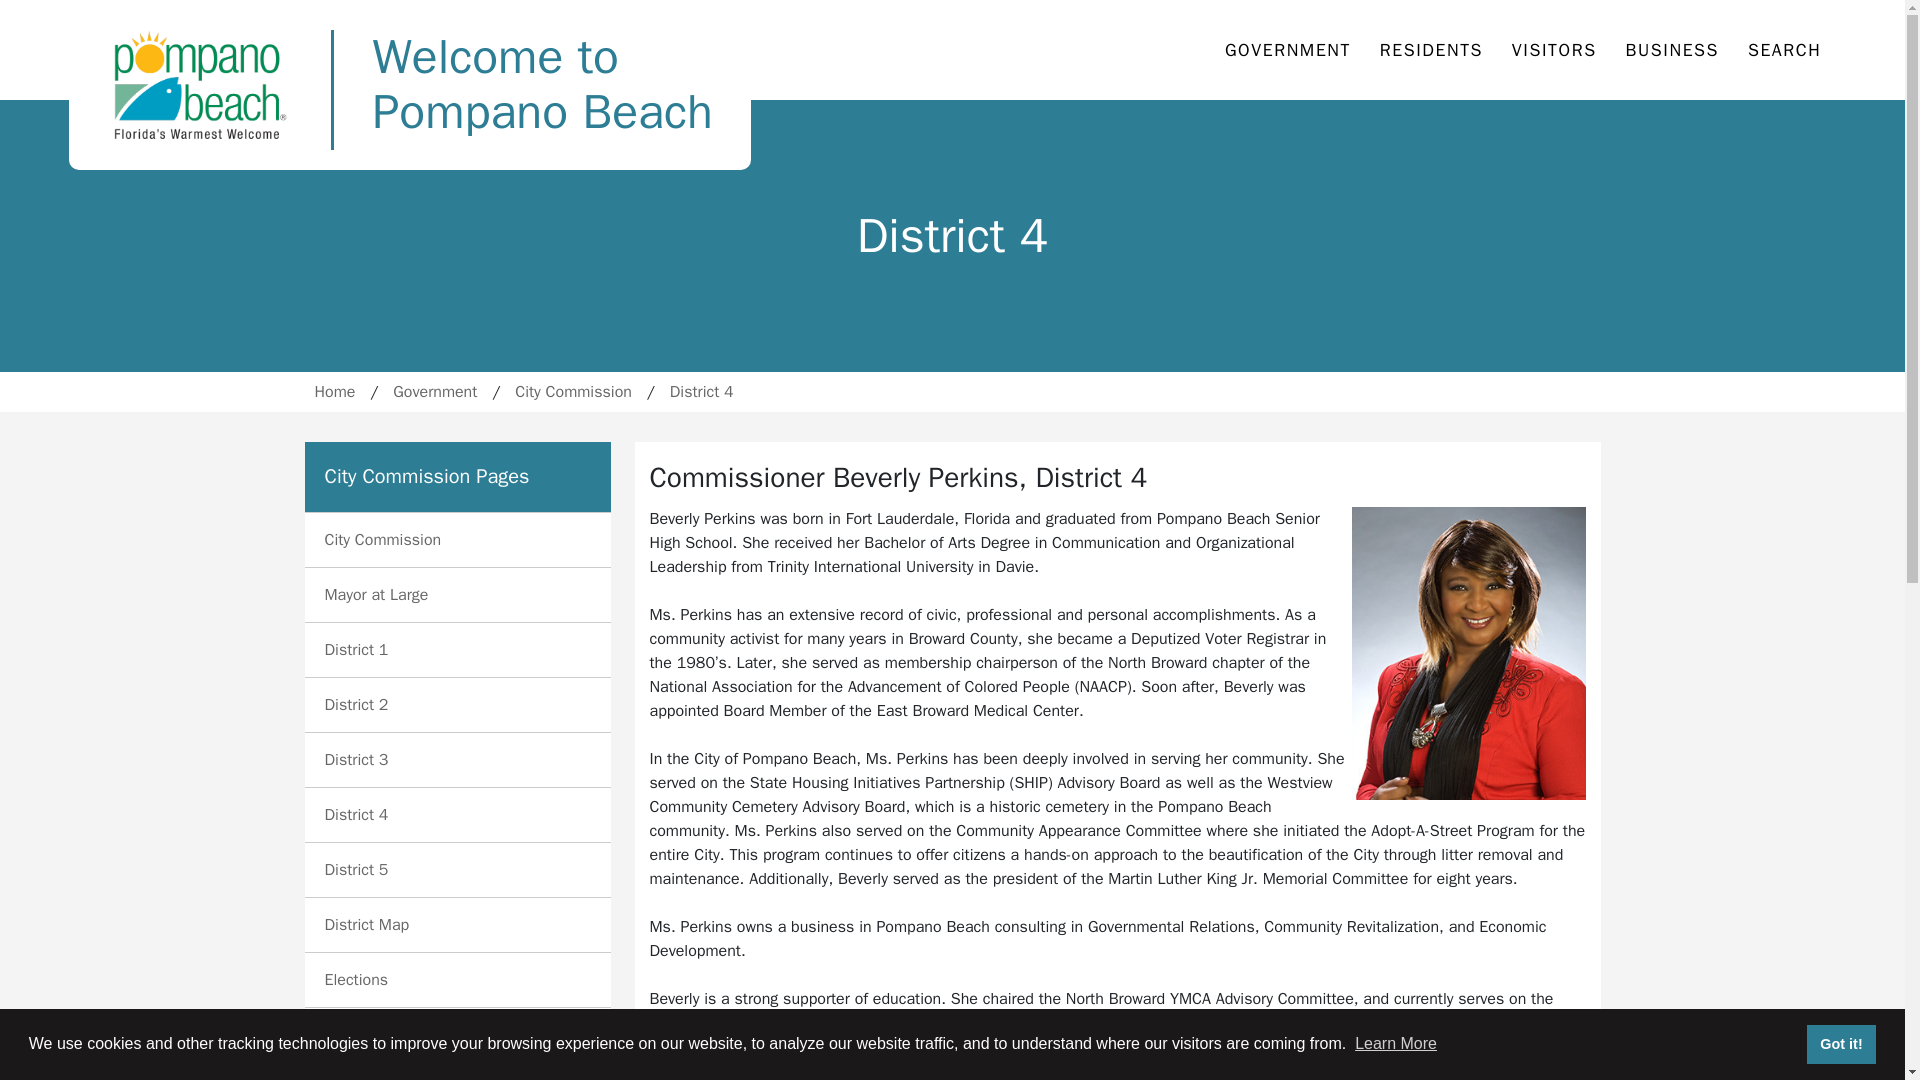 The width and height of the screenshot is (1920, 1080). What do you see at coordinates (356, 760) in the screenshot?
I see `District 3` at bounding box center [356, 760].